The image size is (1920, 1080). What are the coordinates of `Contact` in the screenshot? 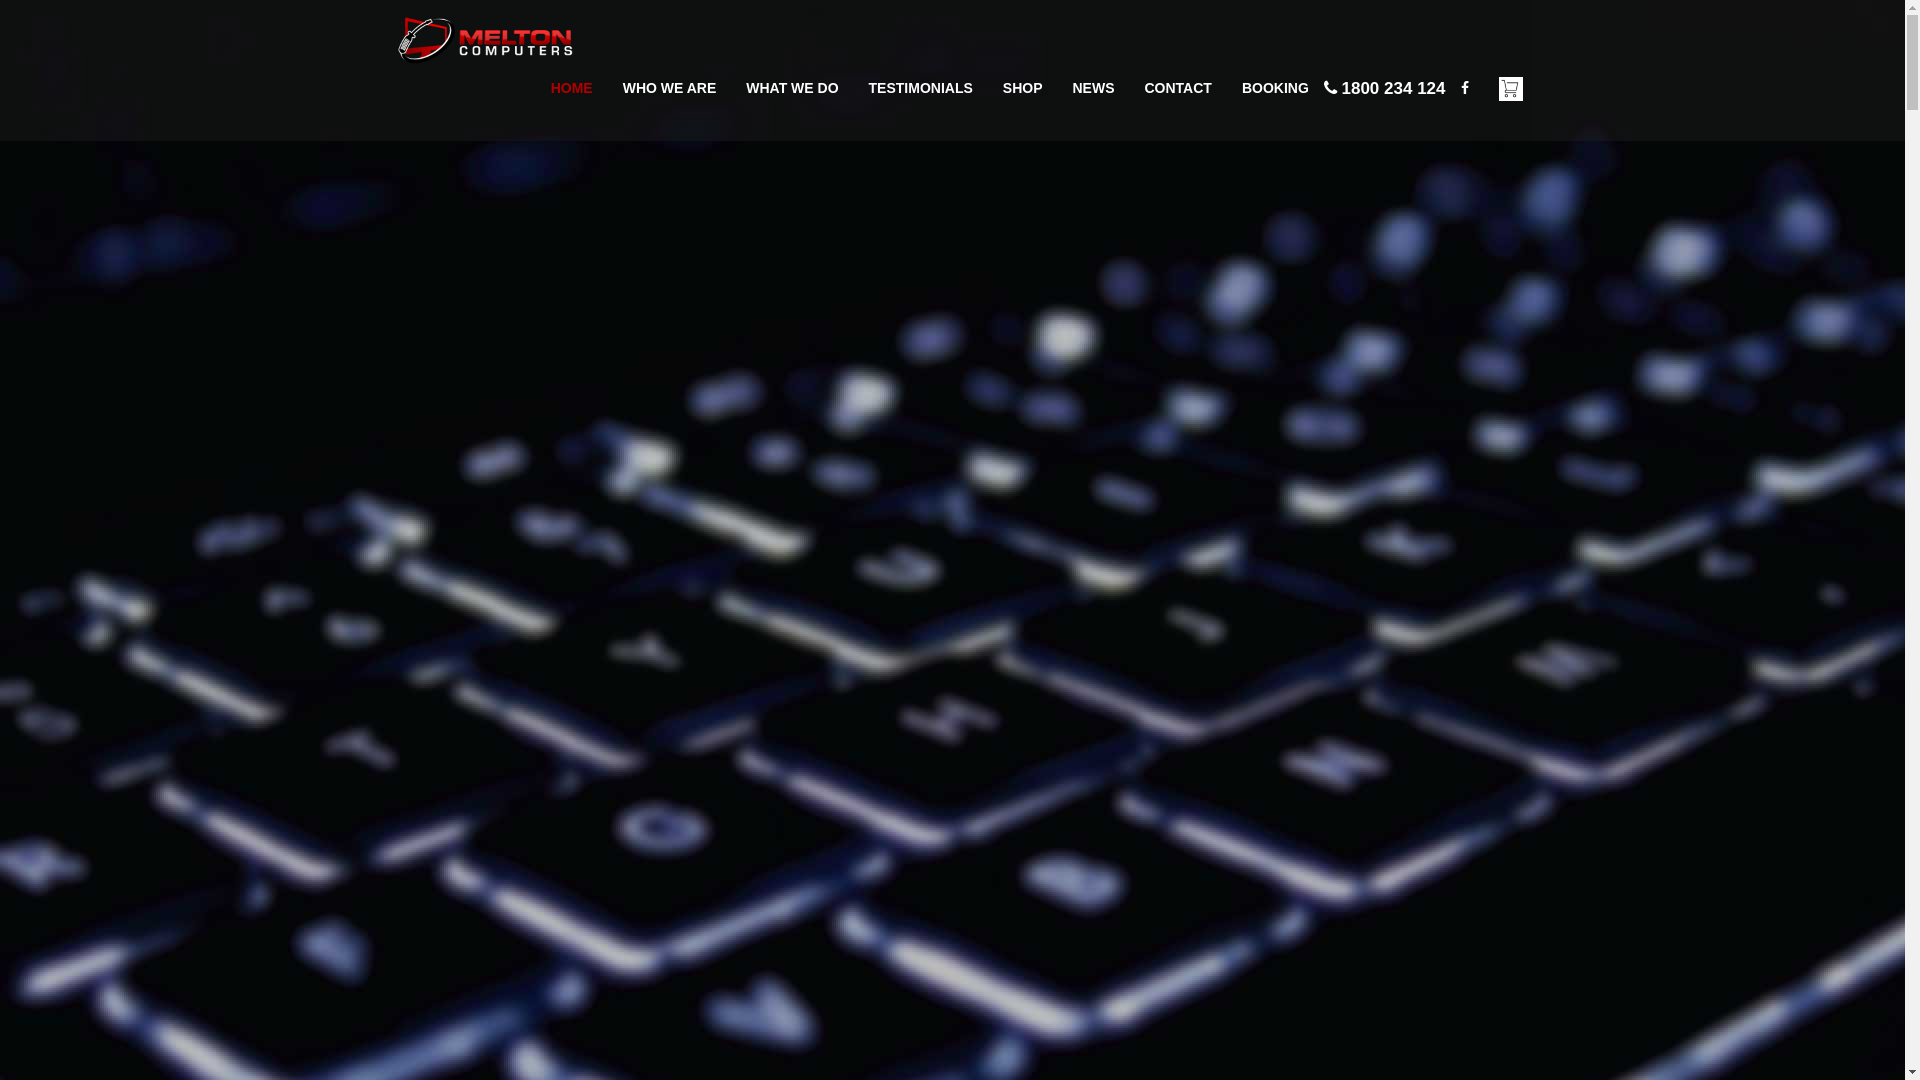 It's located at (1465, 88).